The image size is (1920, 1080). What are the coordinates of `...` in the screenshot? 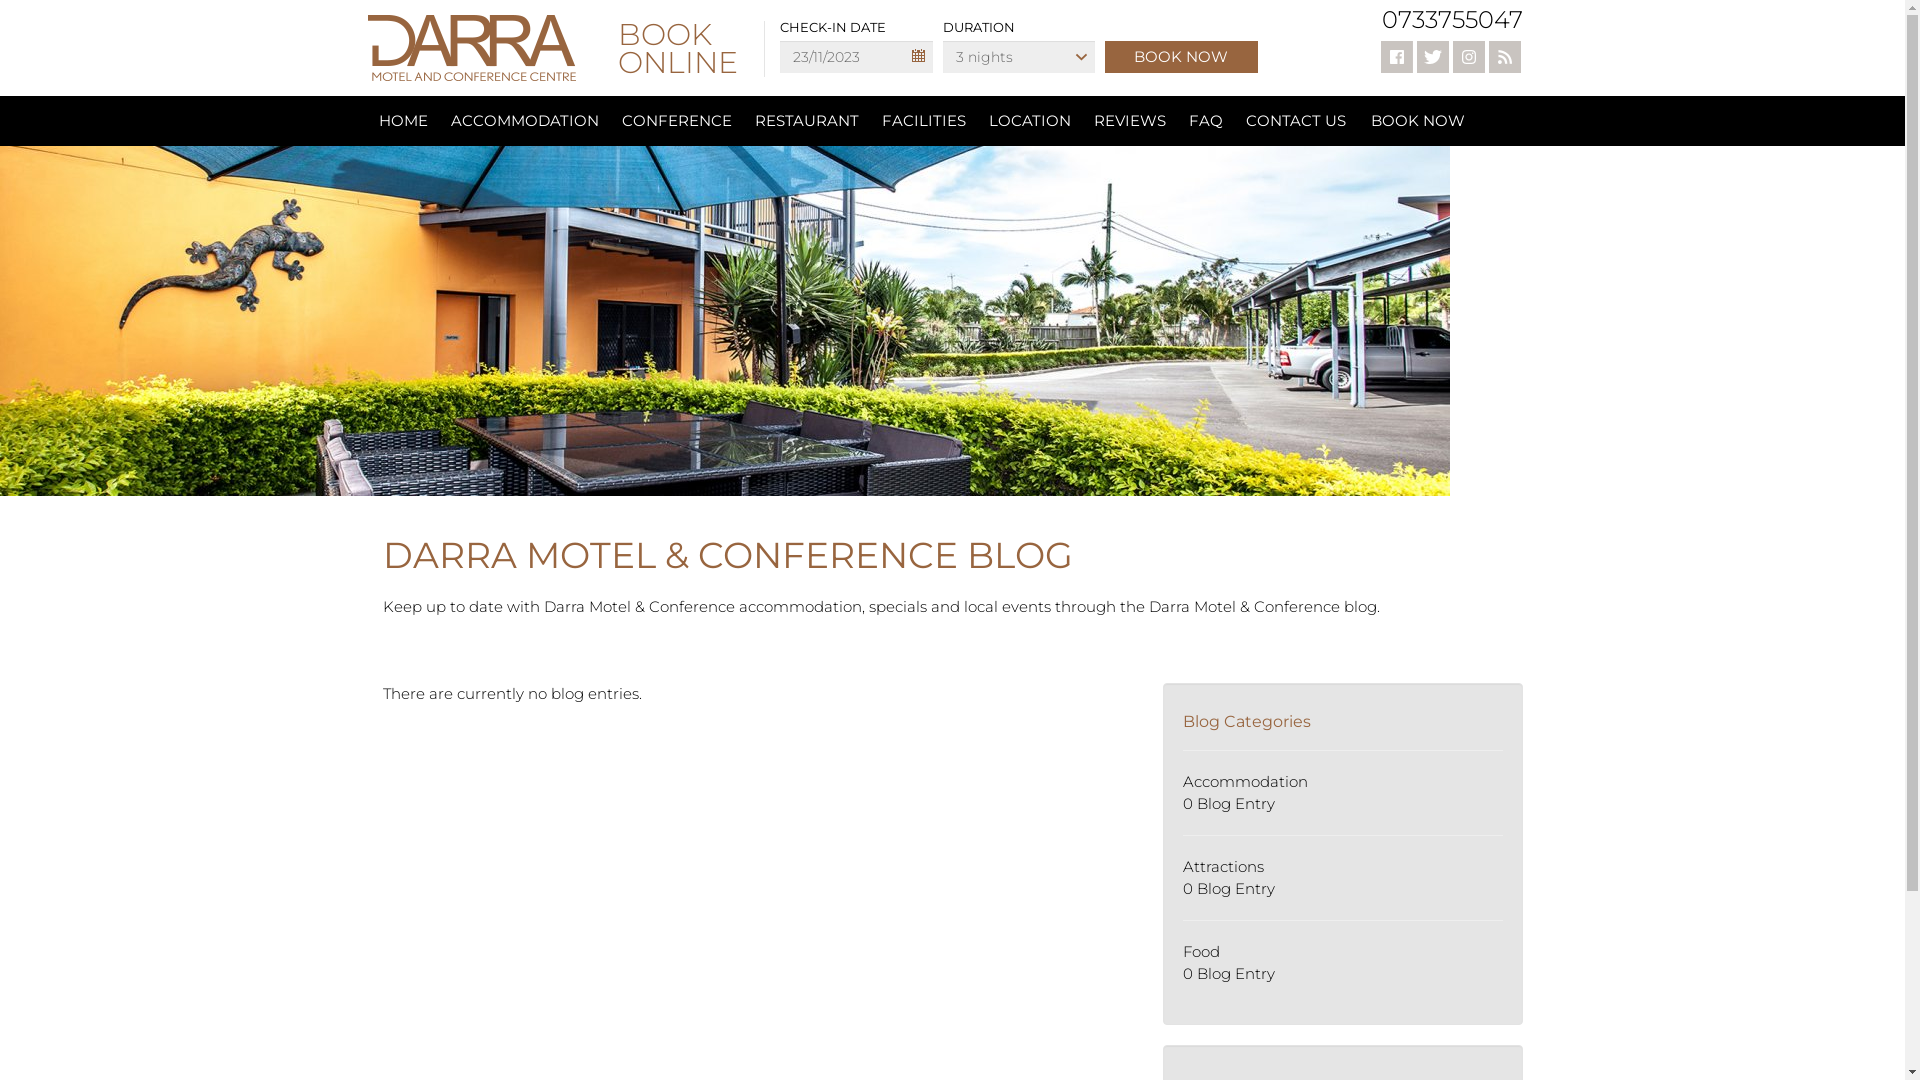 It's located at (918, 56).